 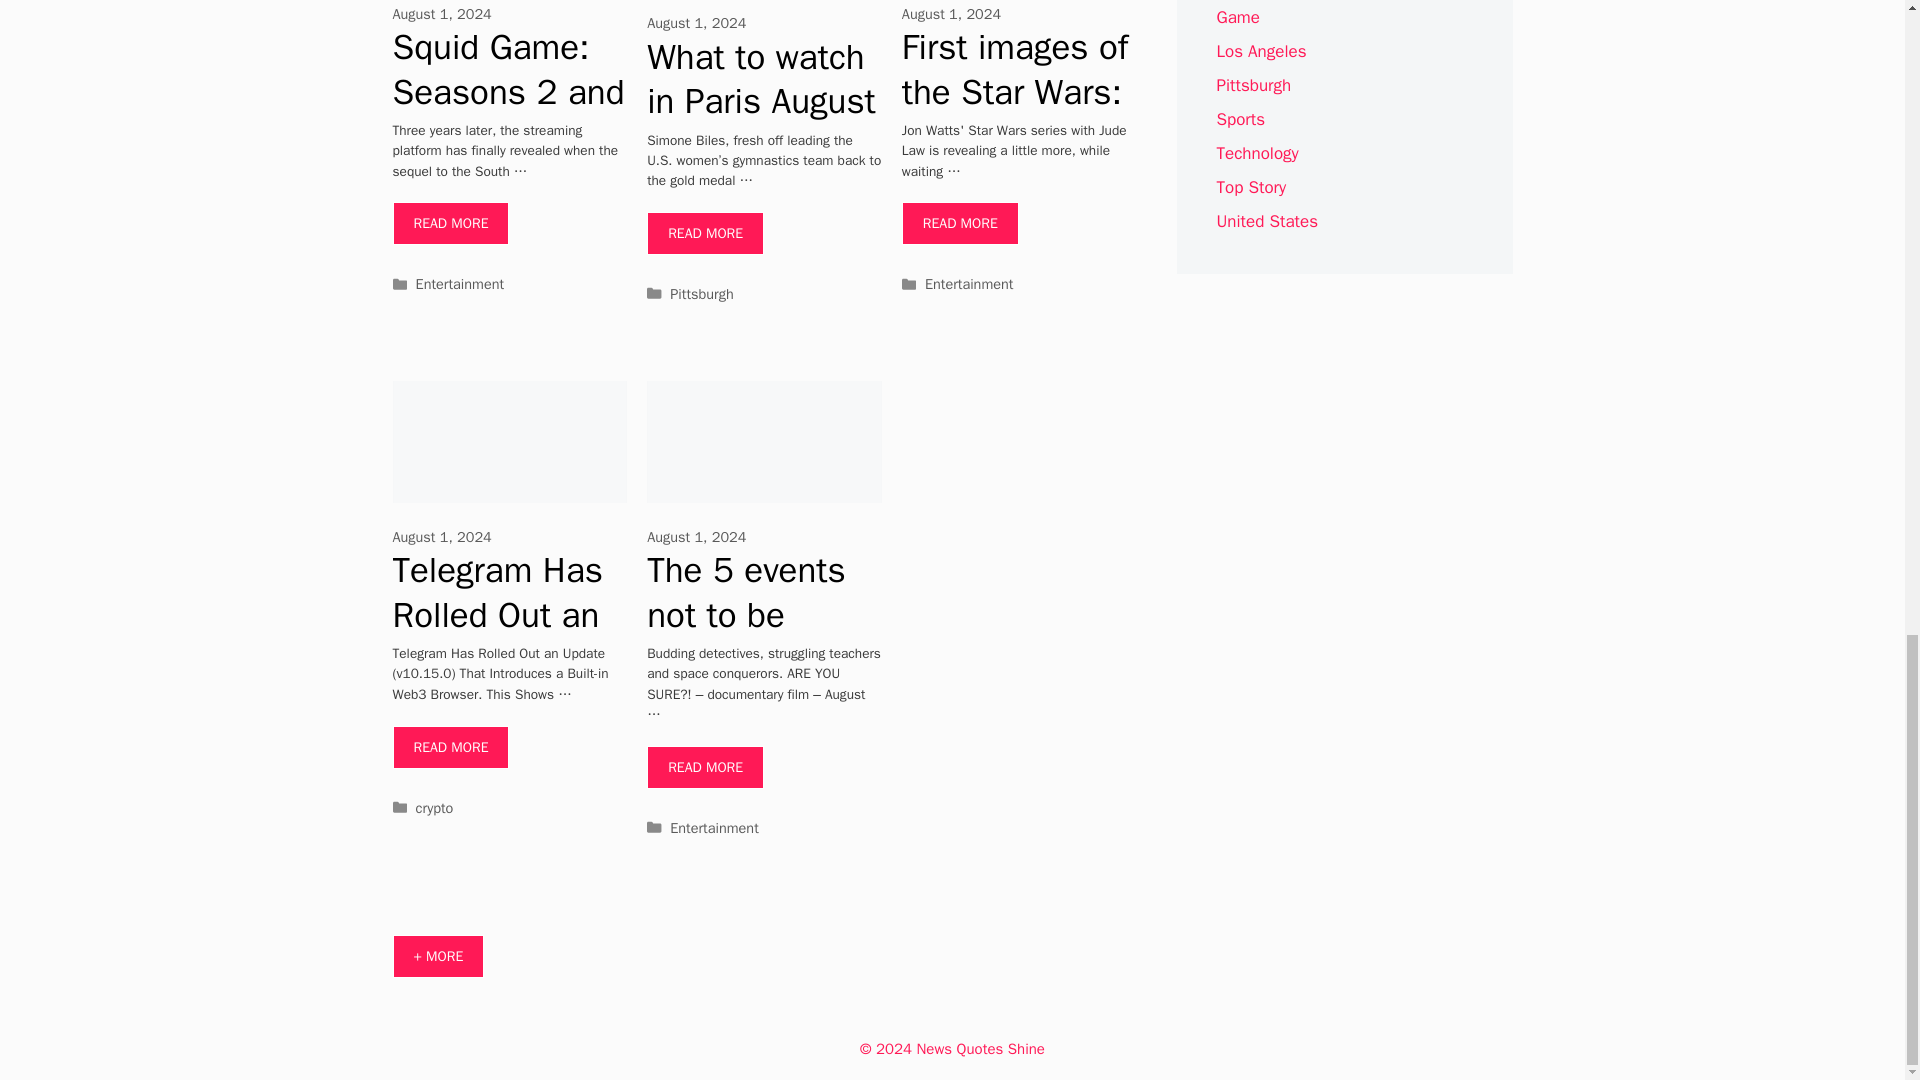 I want to click on Scroll back to top, so click(x=1855, y=470).